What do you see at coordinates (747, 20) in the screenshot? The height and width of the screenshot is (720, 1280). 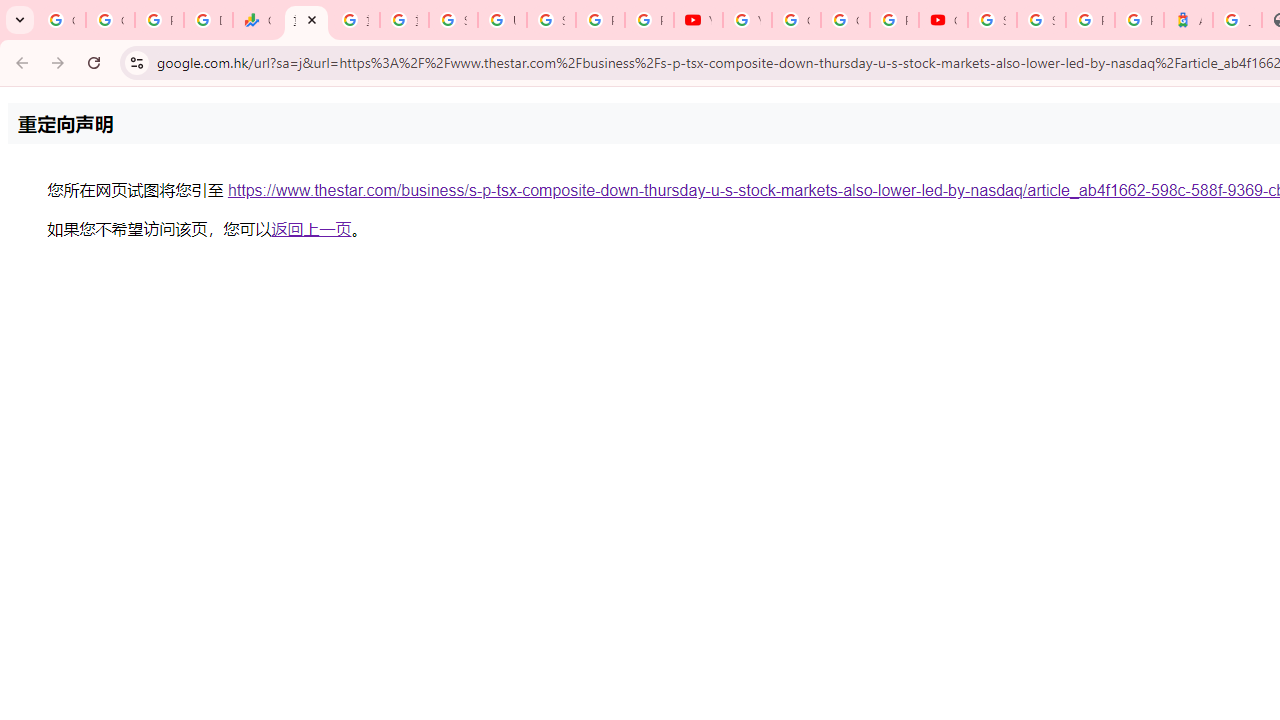 I see `YouTube` at bounding box center [747, 20].